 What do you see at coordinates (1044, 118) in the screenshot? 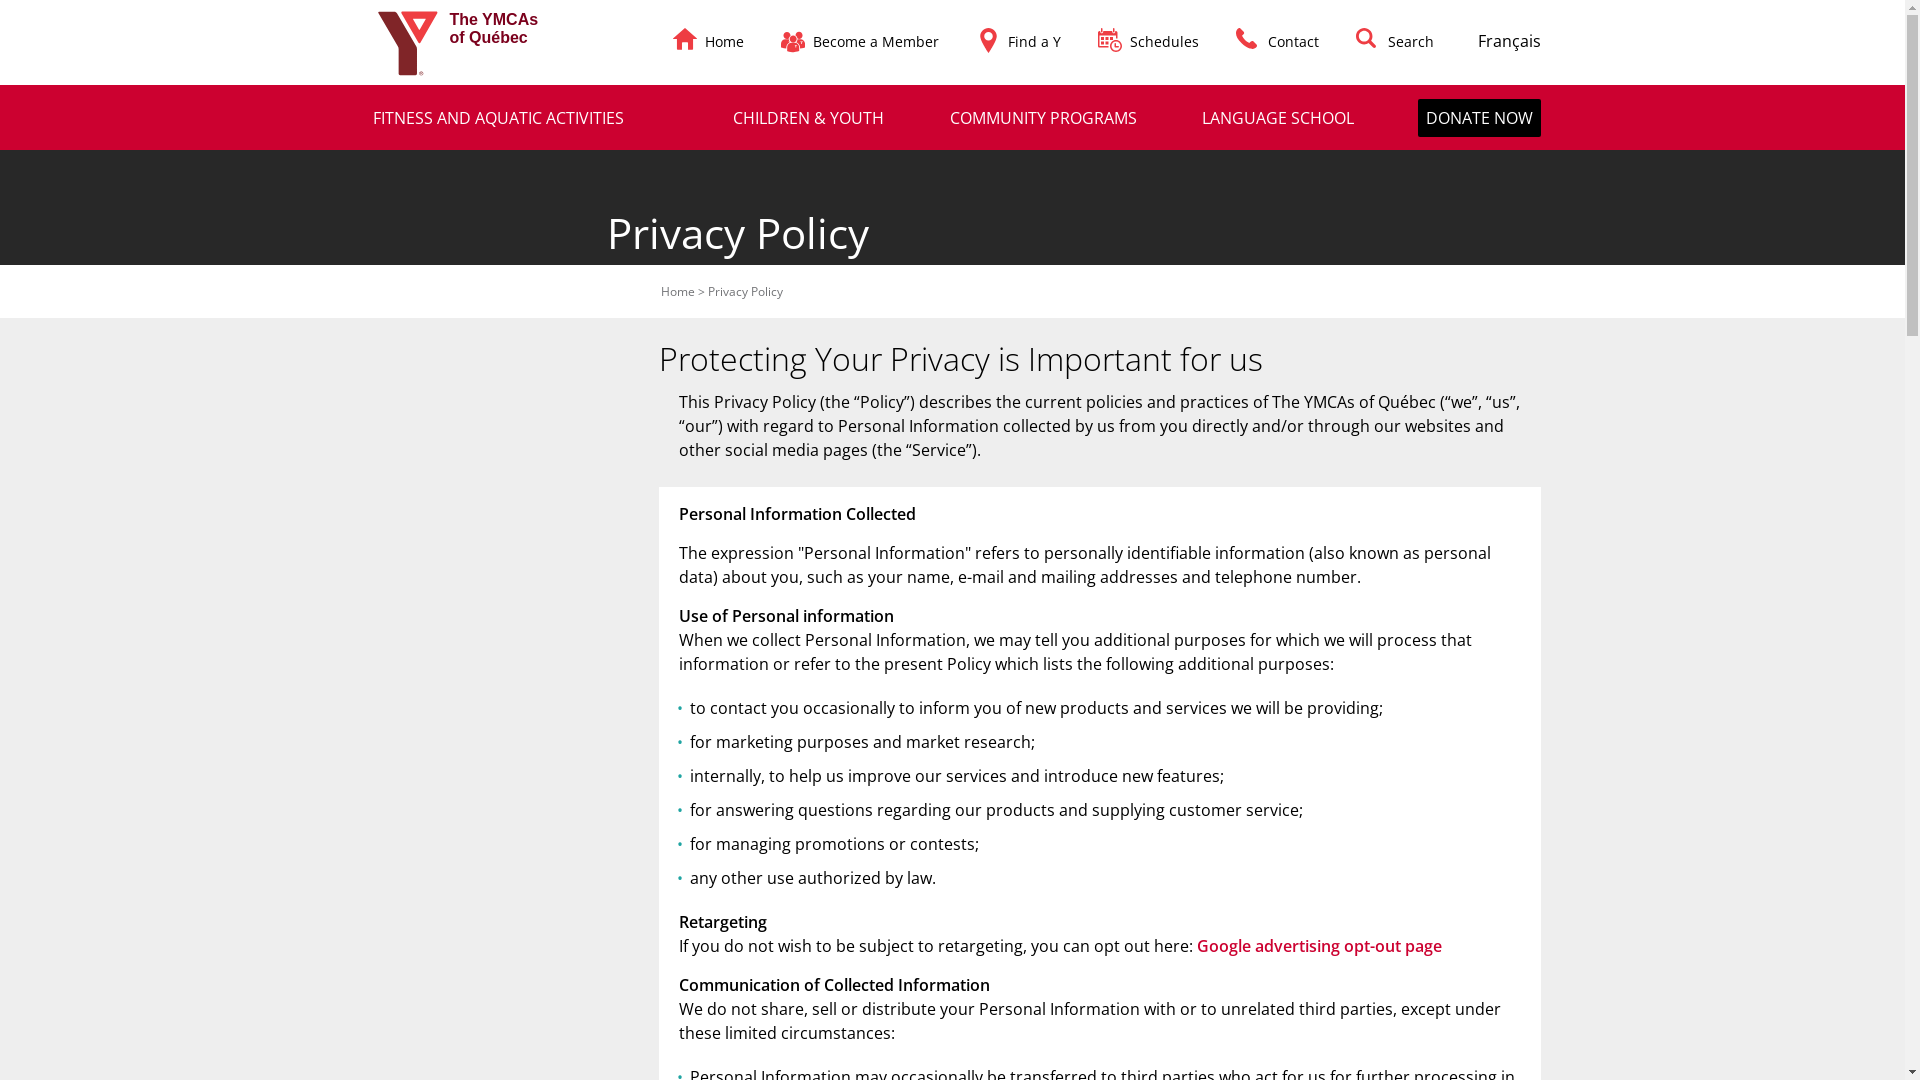
I see `COMMUNITY PROGRAMS` at bounding box center [1044, 118].